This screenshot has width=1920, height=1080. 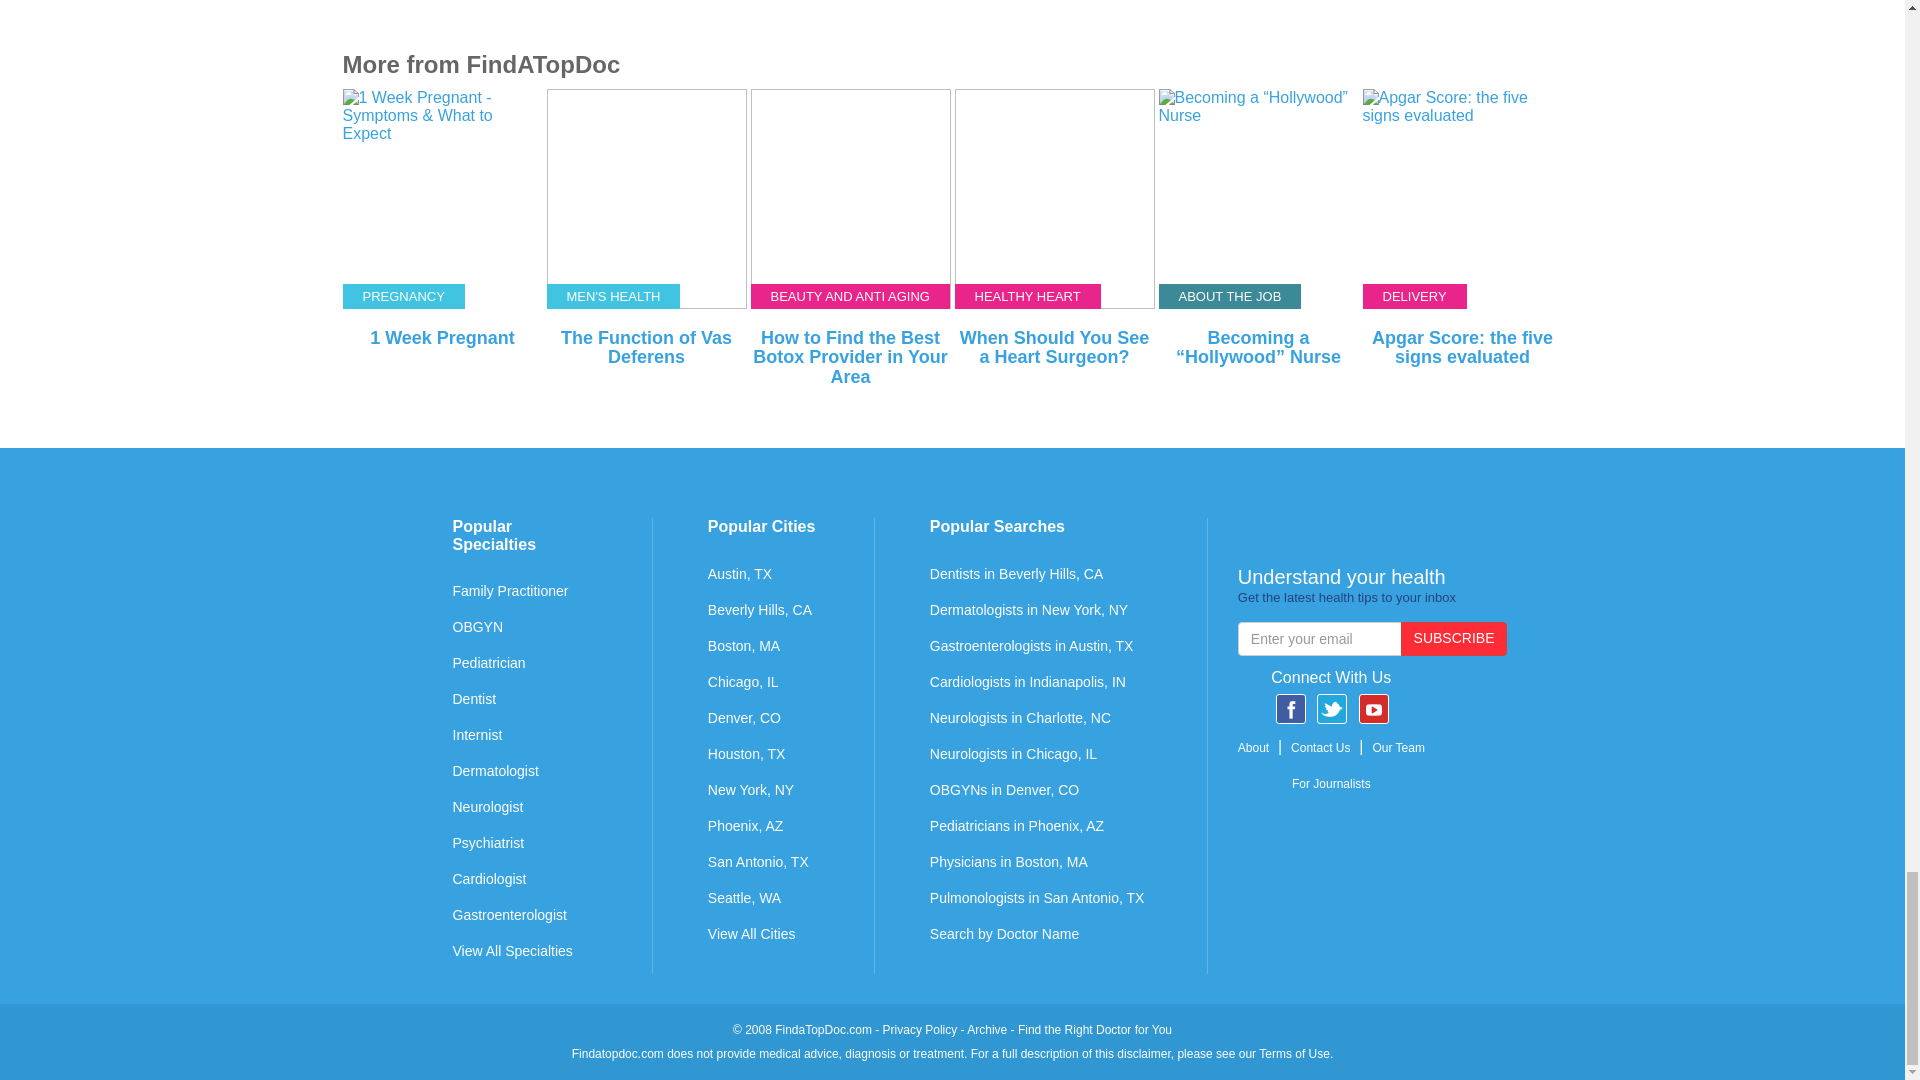 I want to click on Youtube, so click(x=1374, y=708).